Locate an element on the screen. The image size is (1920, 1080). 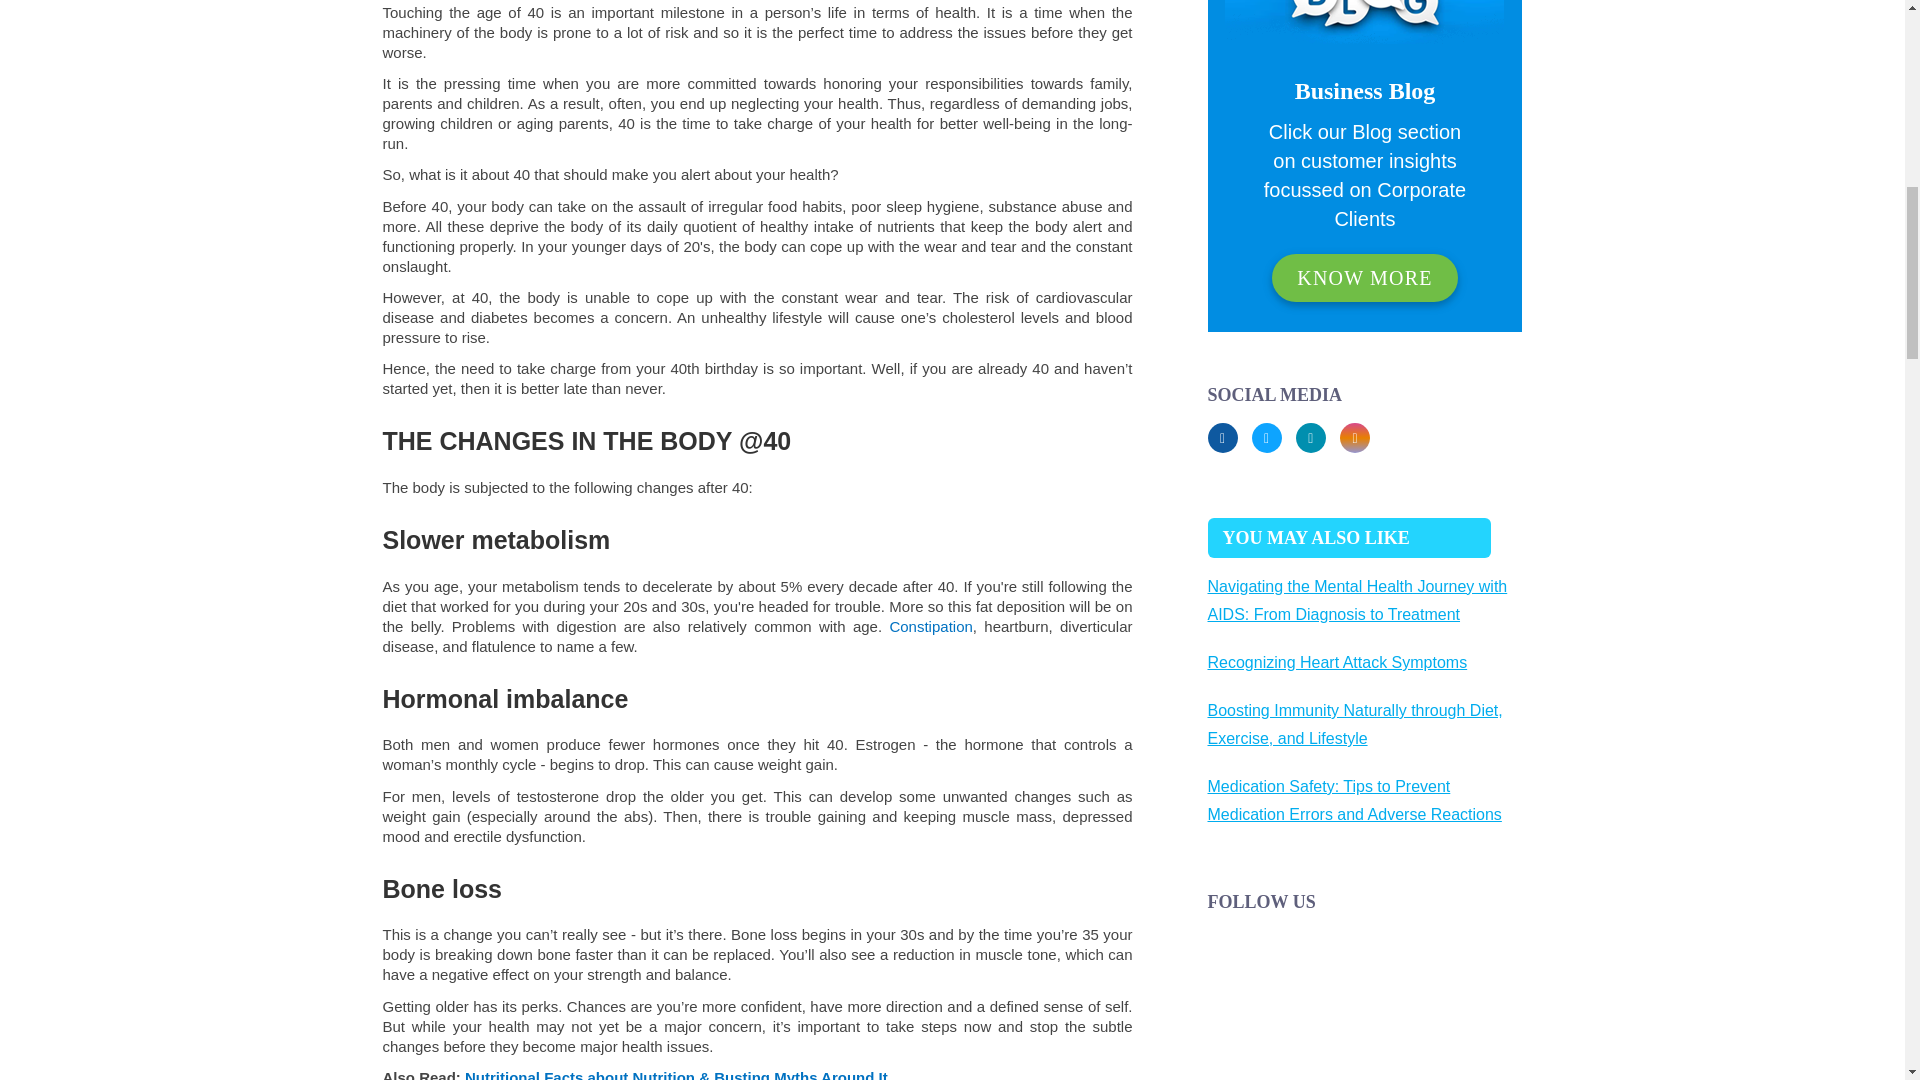
Constipation is located at coordinates (930, 626).